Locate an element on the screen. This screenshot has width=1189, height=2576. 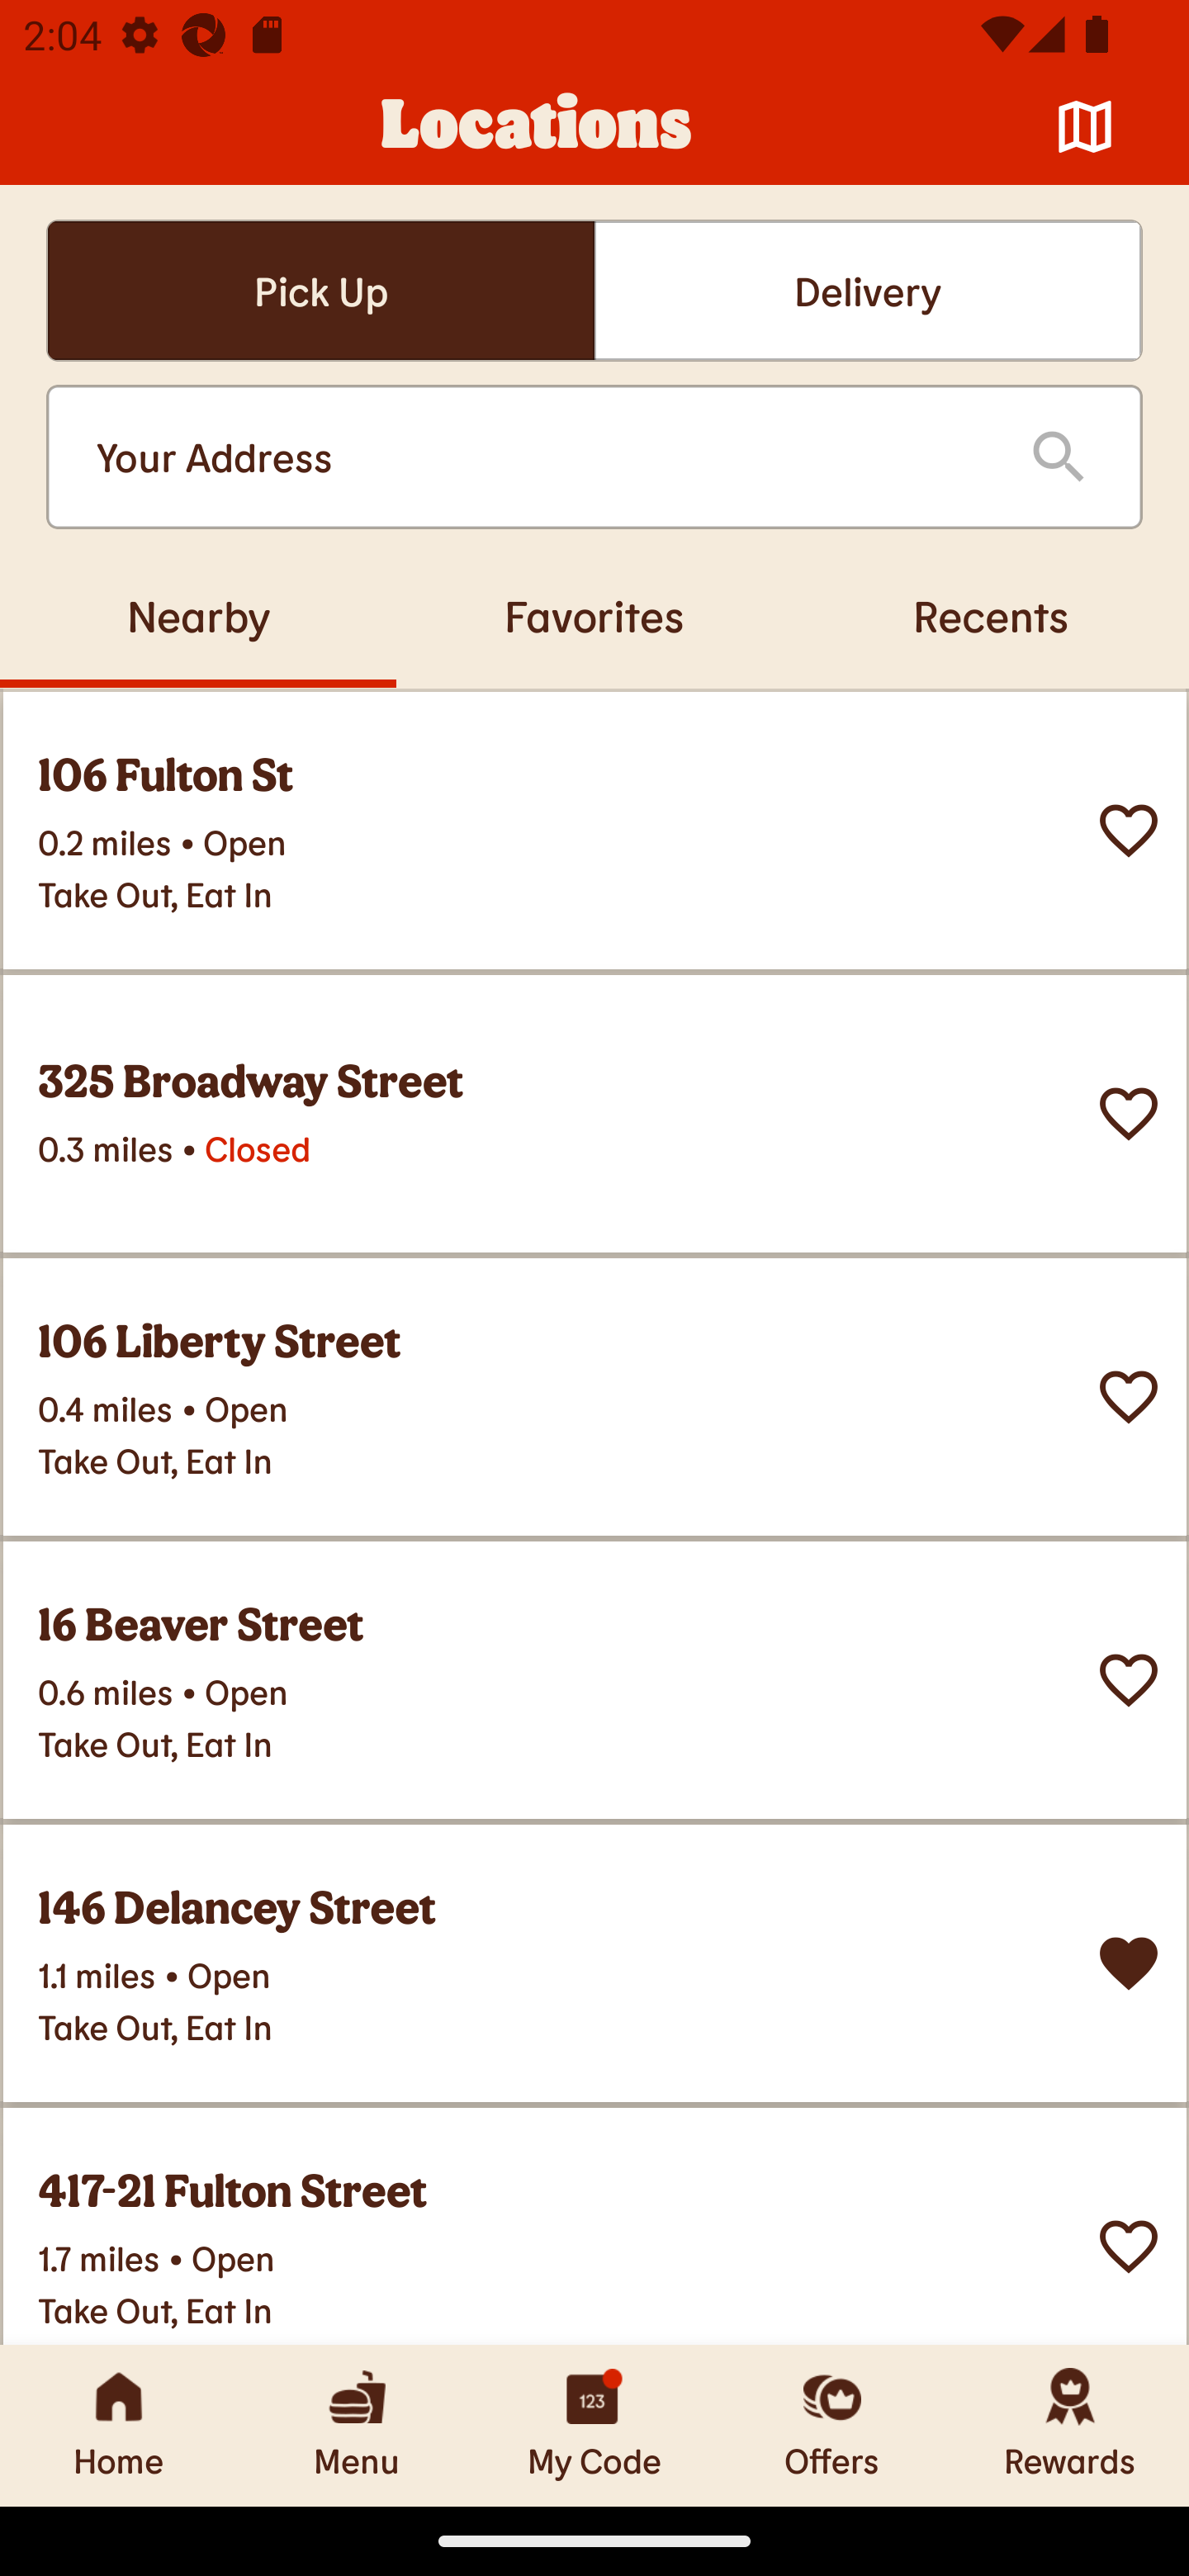
Remove from Favorites?  is located at coordinates (1129, 1963).